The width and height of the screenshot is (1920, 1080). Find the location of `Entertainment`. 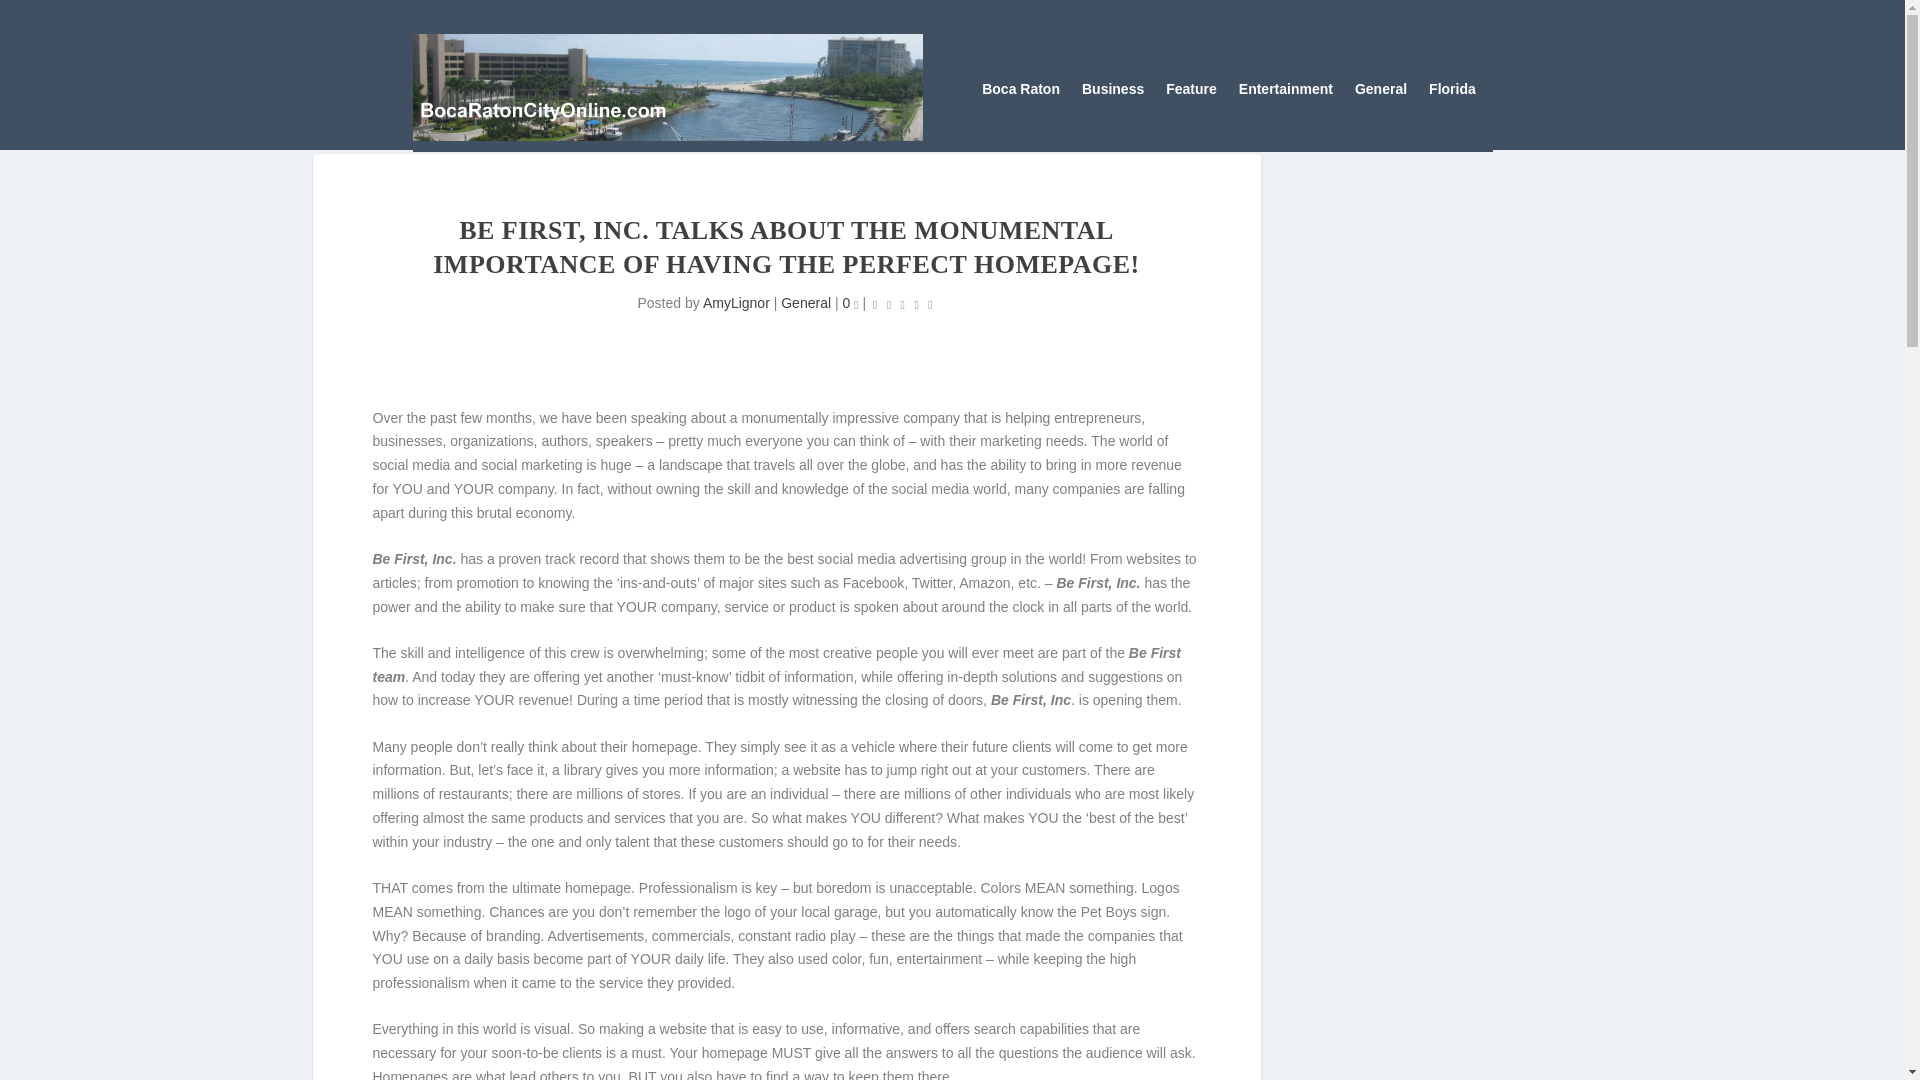

Entertainment is located at coordinates (1285, 92).